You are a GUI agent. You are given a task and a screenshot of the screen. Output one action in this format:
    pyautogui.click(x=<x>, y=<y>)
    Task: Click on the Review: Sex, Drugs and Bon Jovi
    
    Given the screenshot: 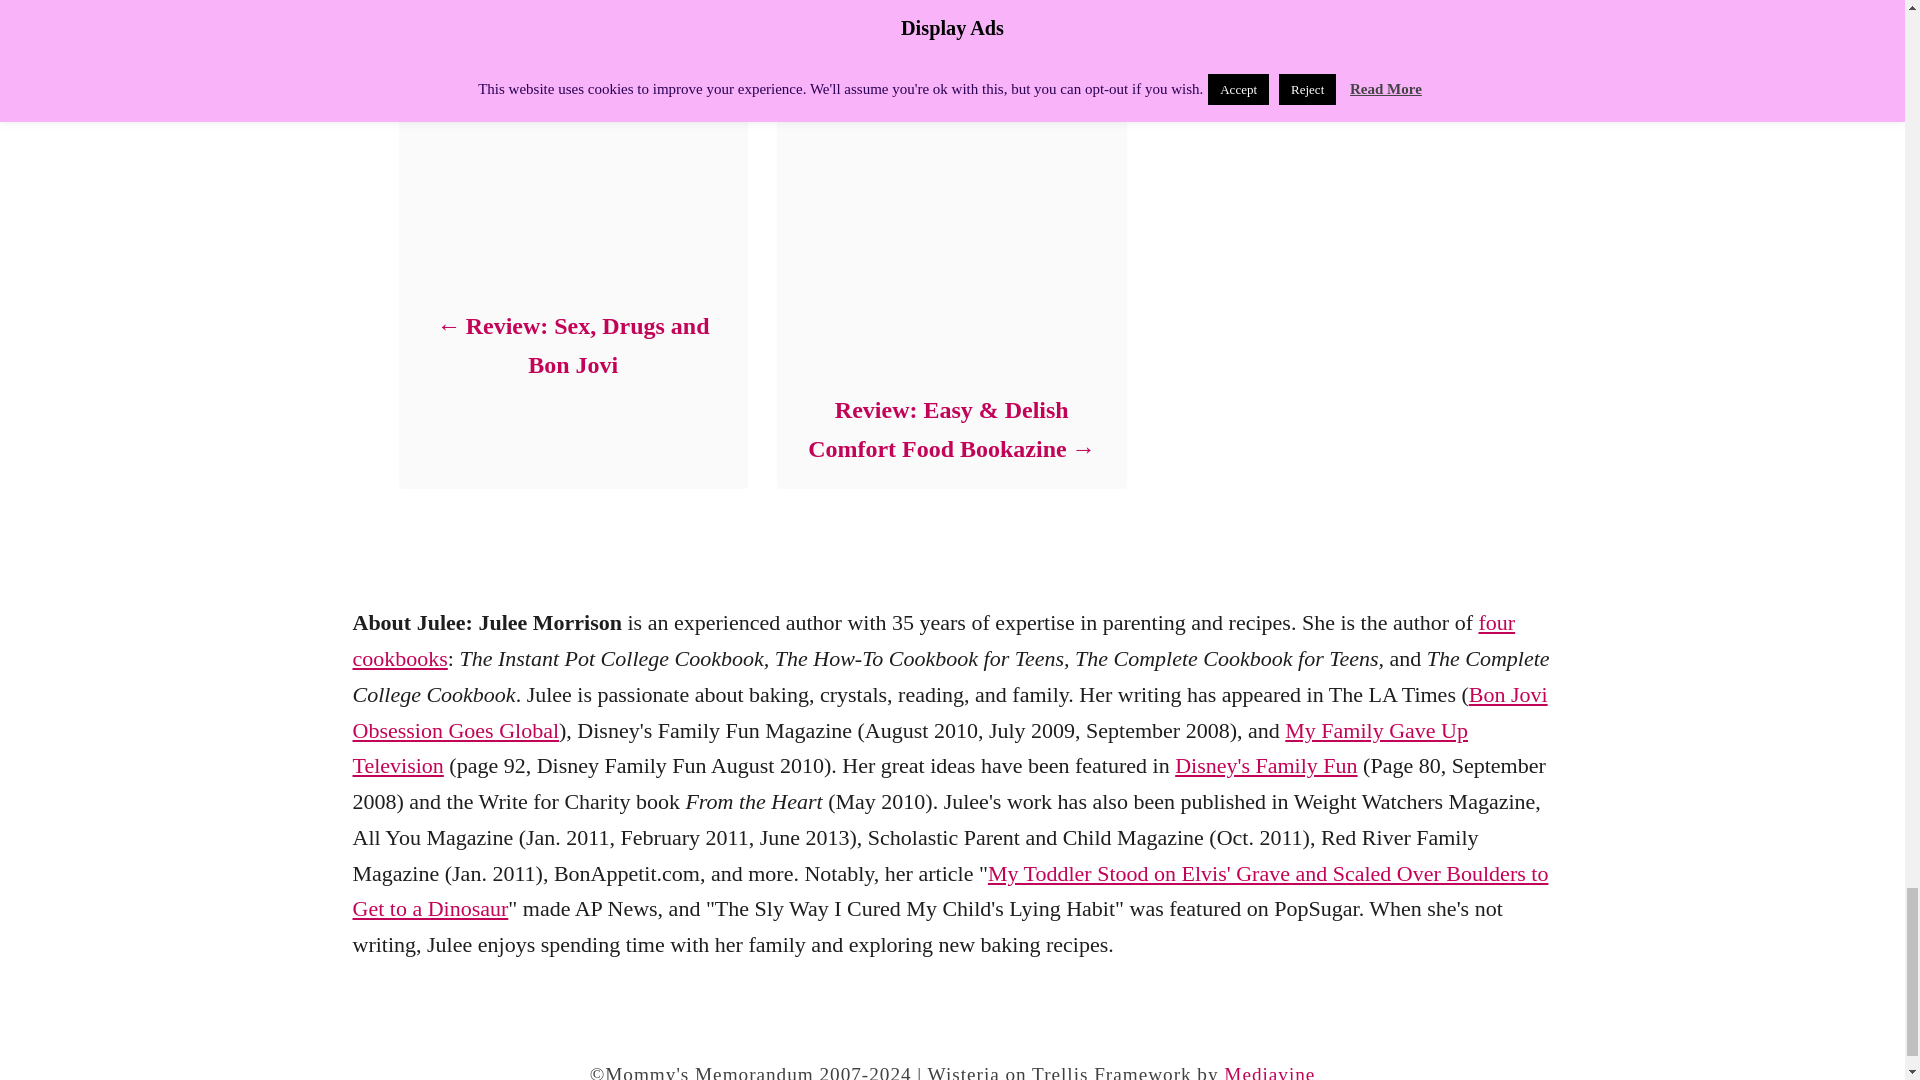 What is the action you would take?
    pyautogui.click(x=572, y=345)
    